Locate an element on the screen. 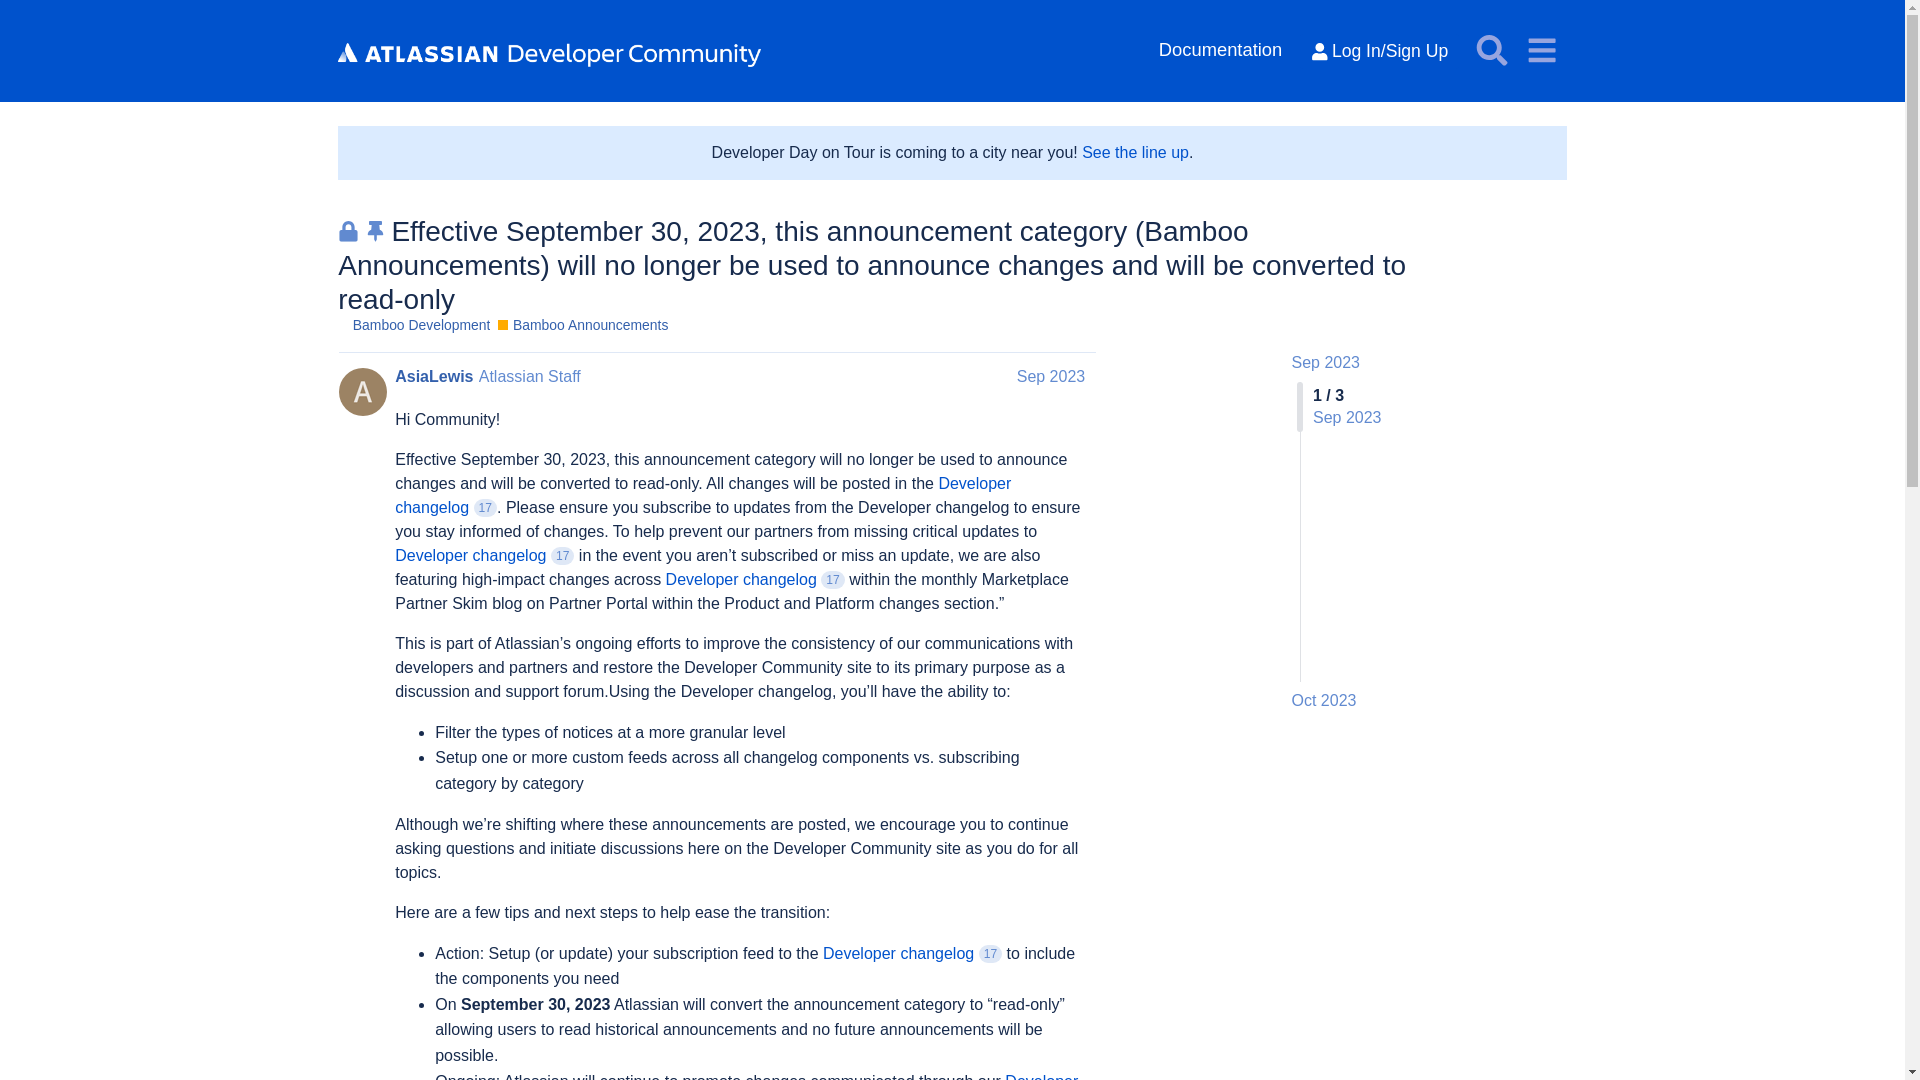  Developer changelog 17 is located at coordinates (912, 954).